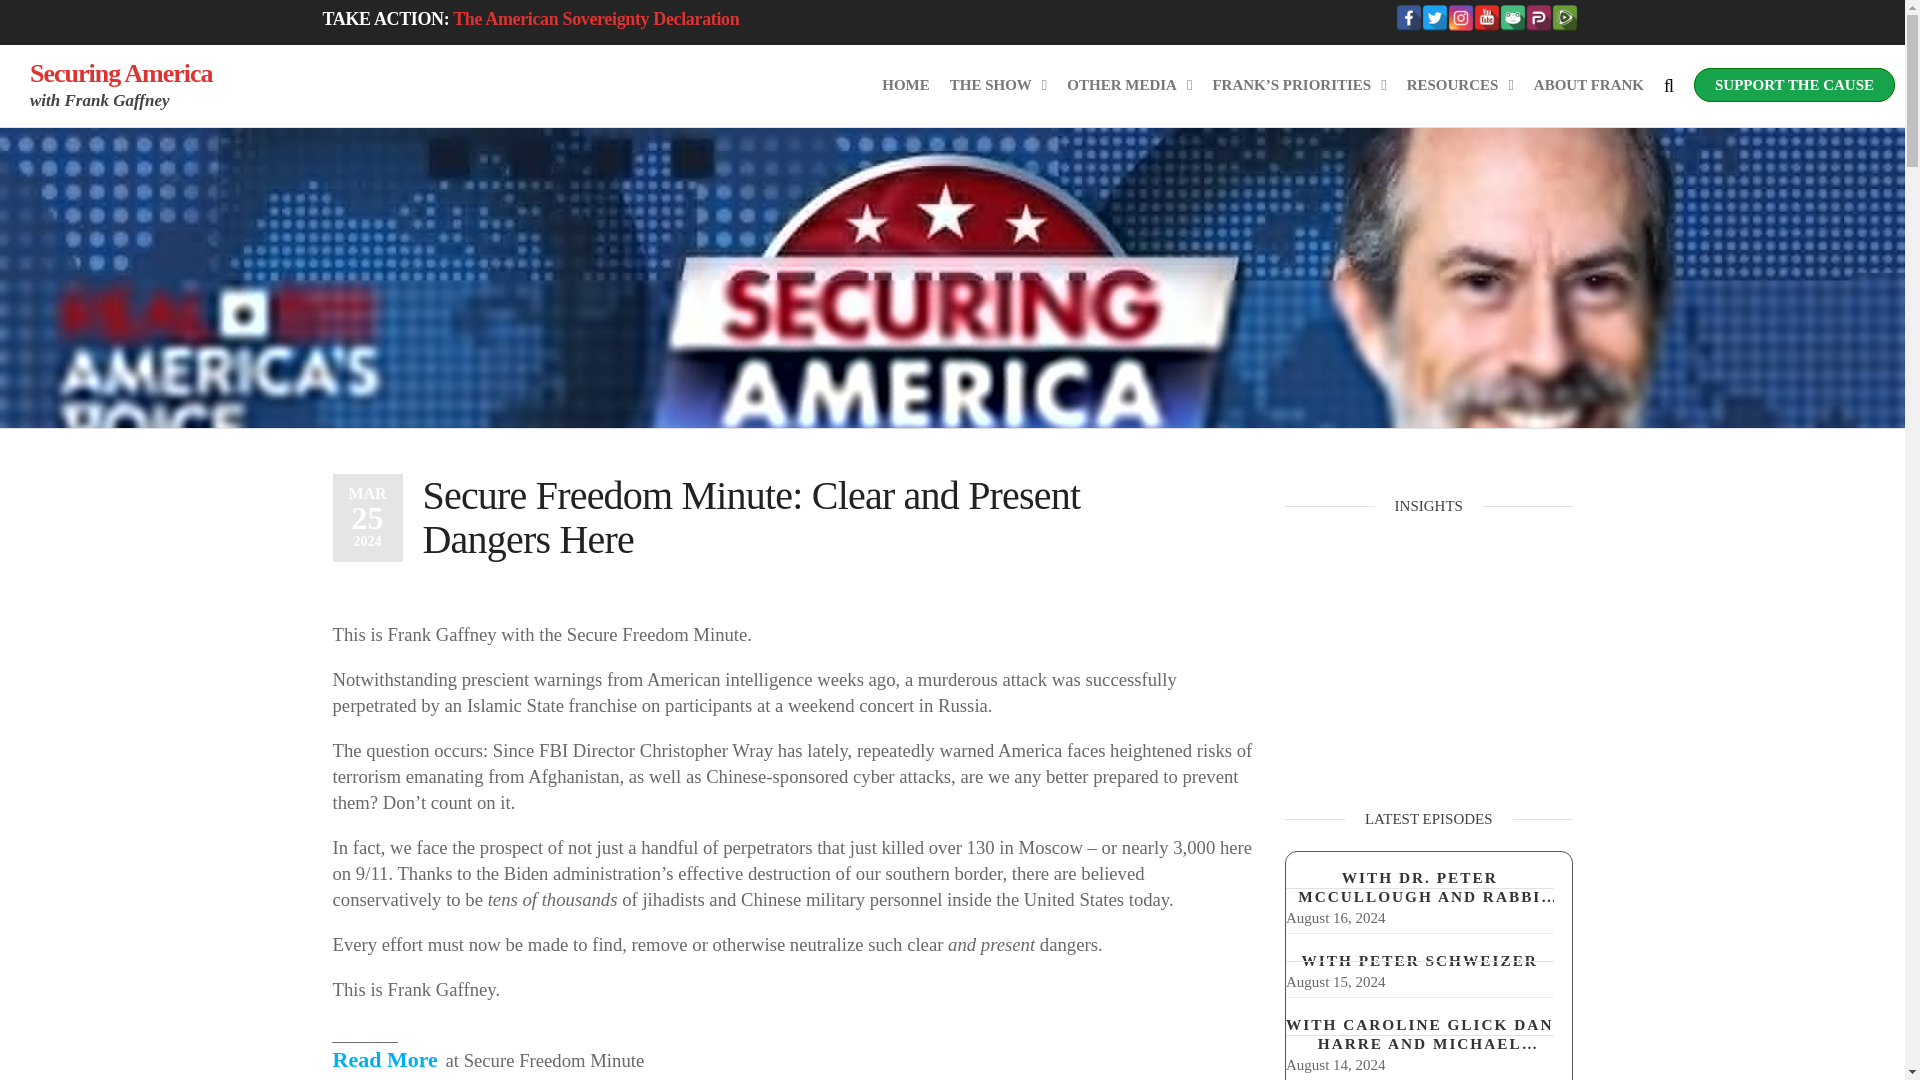 This screenshot has height=1080, width=1920. What do you see at coordinates (596, 18) in the screenshot?
I see `The American Sovereignty Declaration` at bounding box center [596, 18].